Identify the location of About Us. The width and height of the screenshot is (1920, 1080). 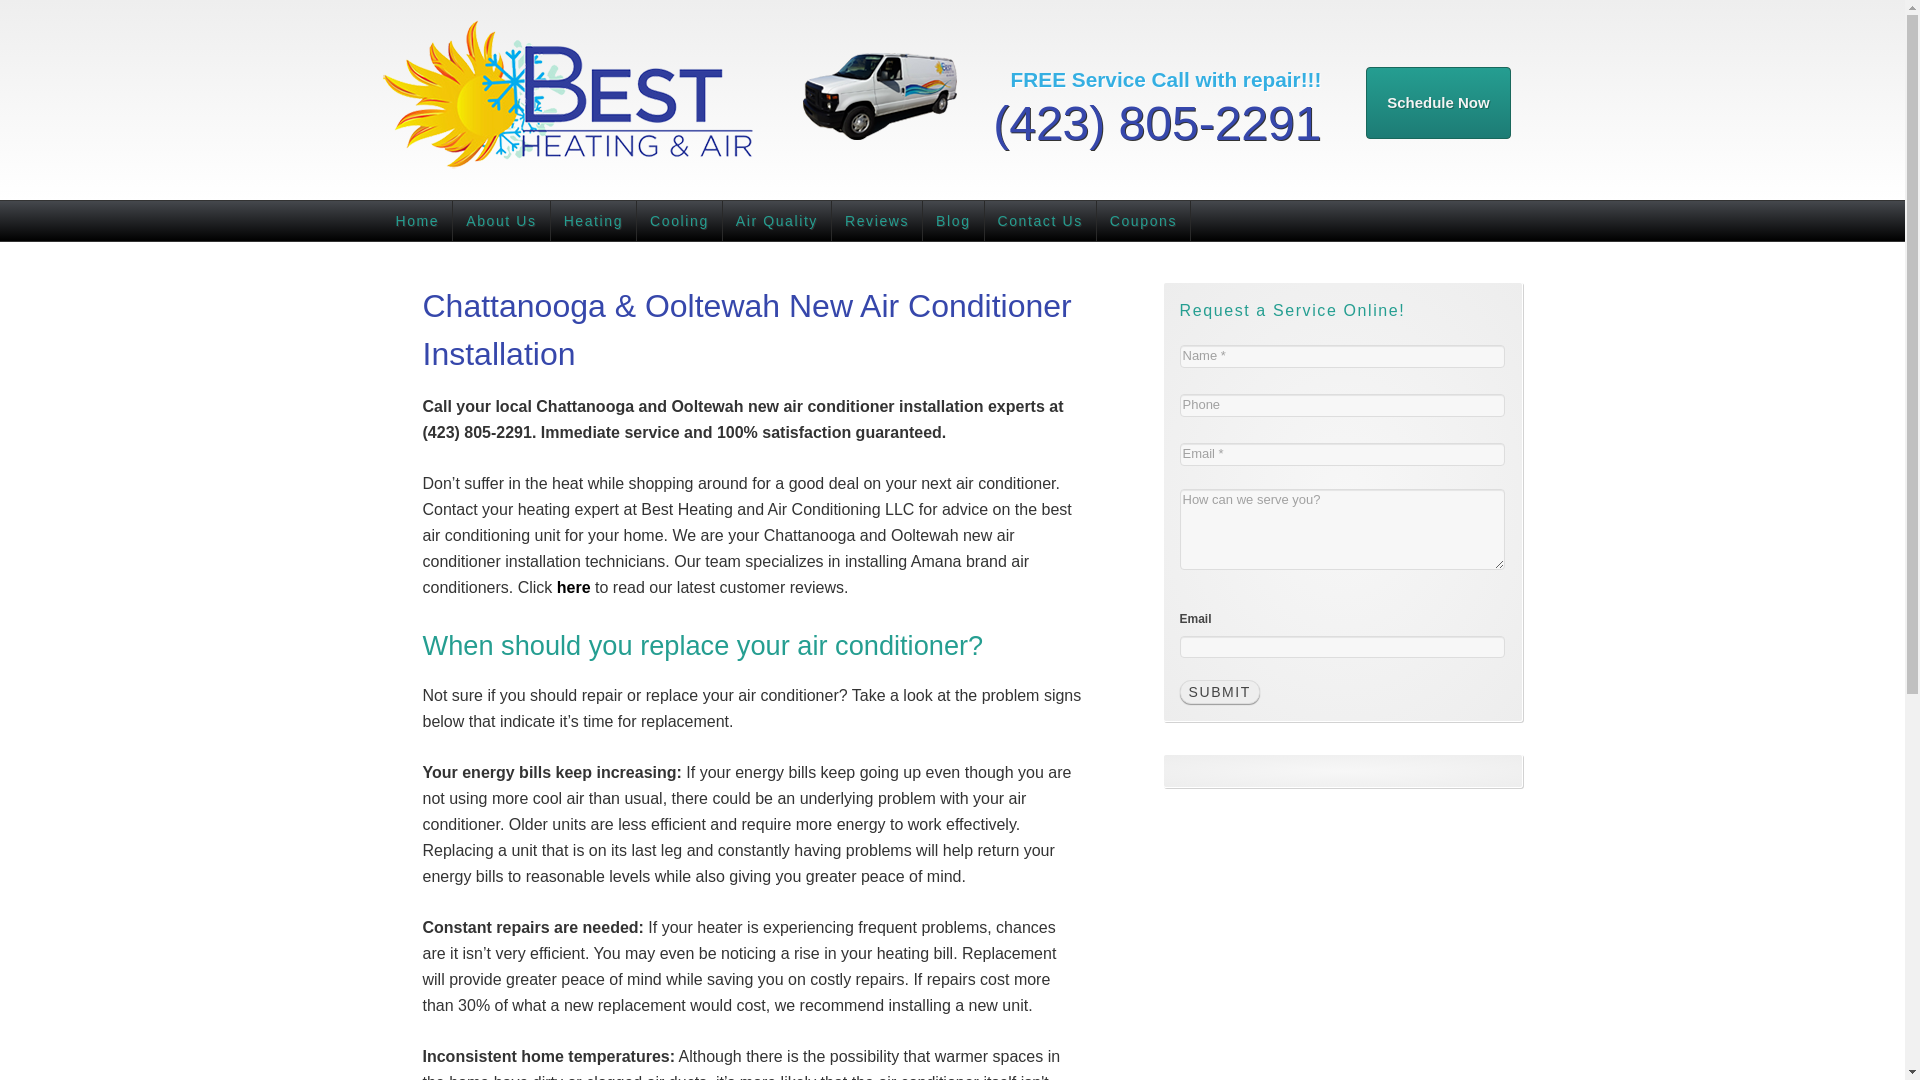
(501, 220).